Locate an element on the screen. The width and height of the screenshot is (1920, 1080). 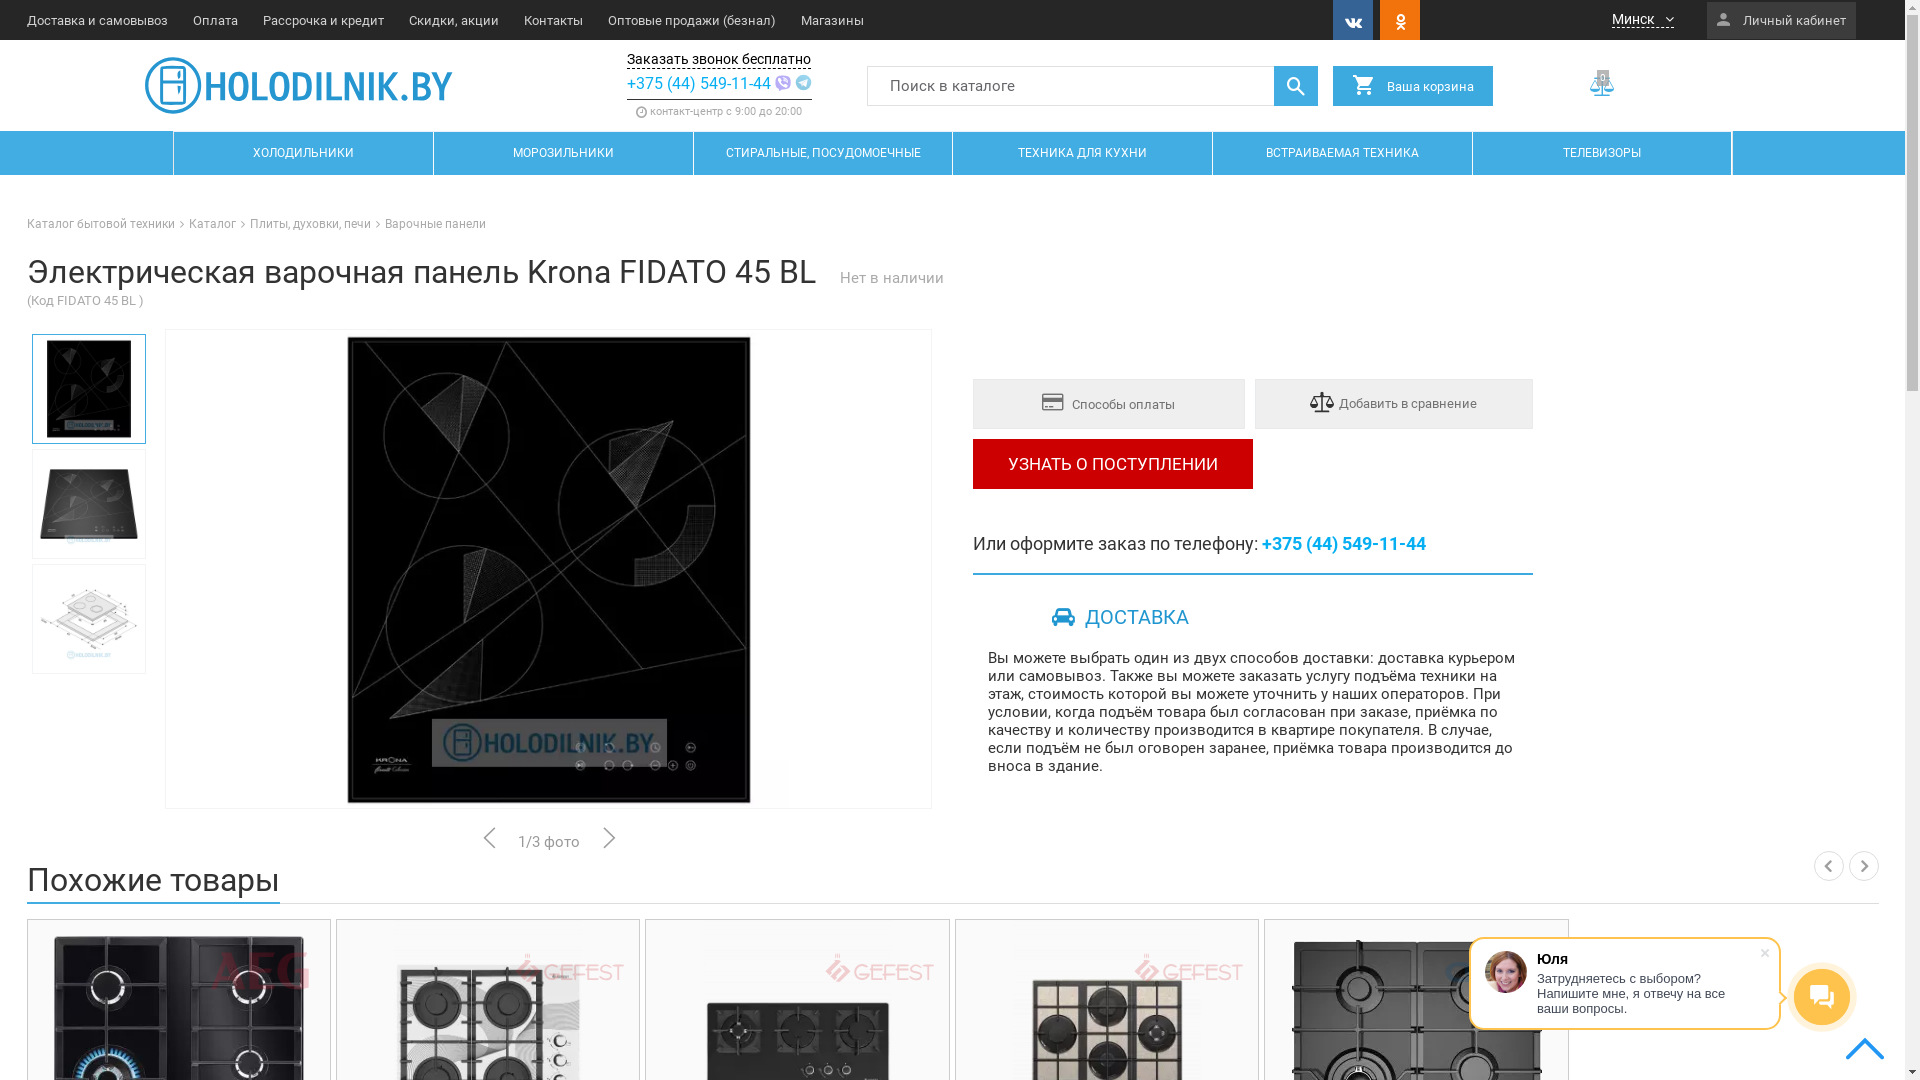
Gefest is located at coordinates (570, 970).